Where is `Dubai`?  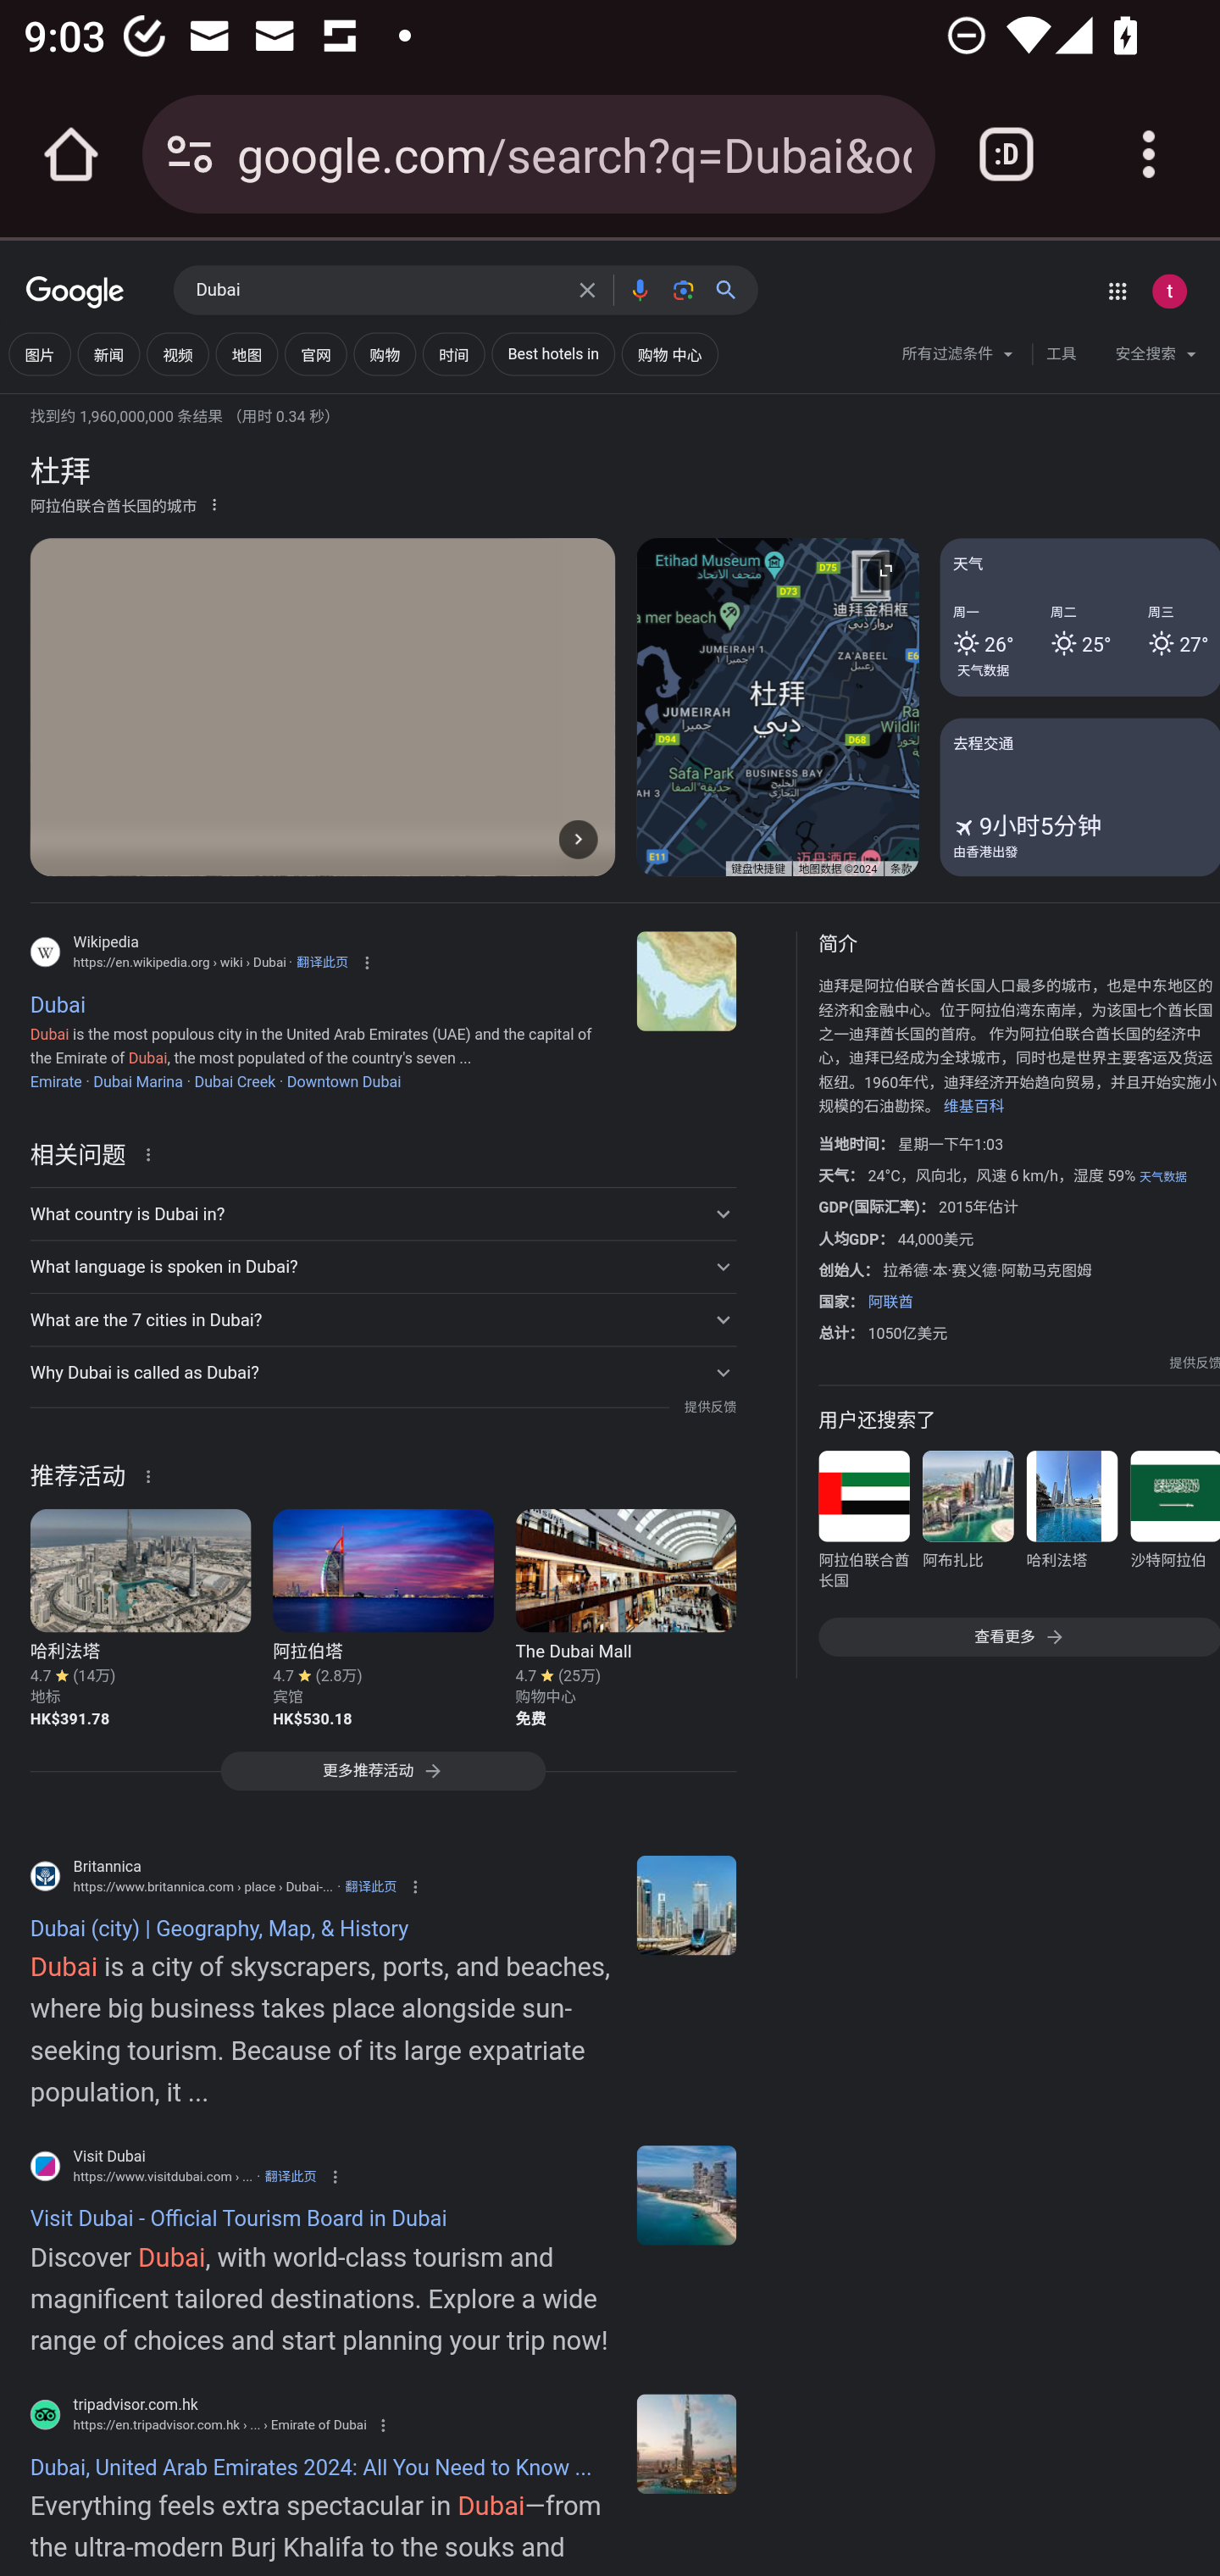 Dubai is located at coordinates (378, 291).